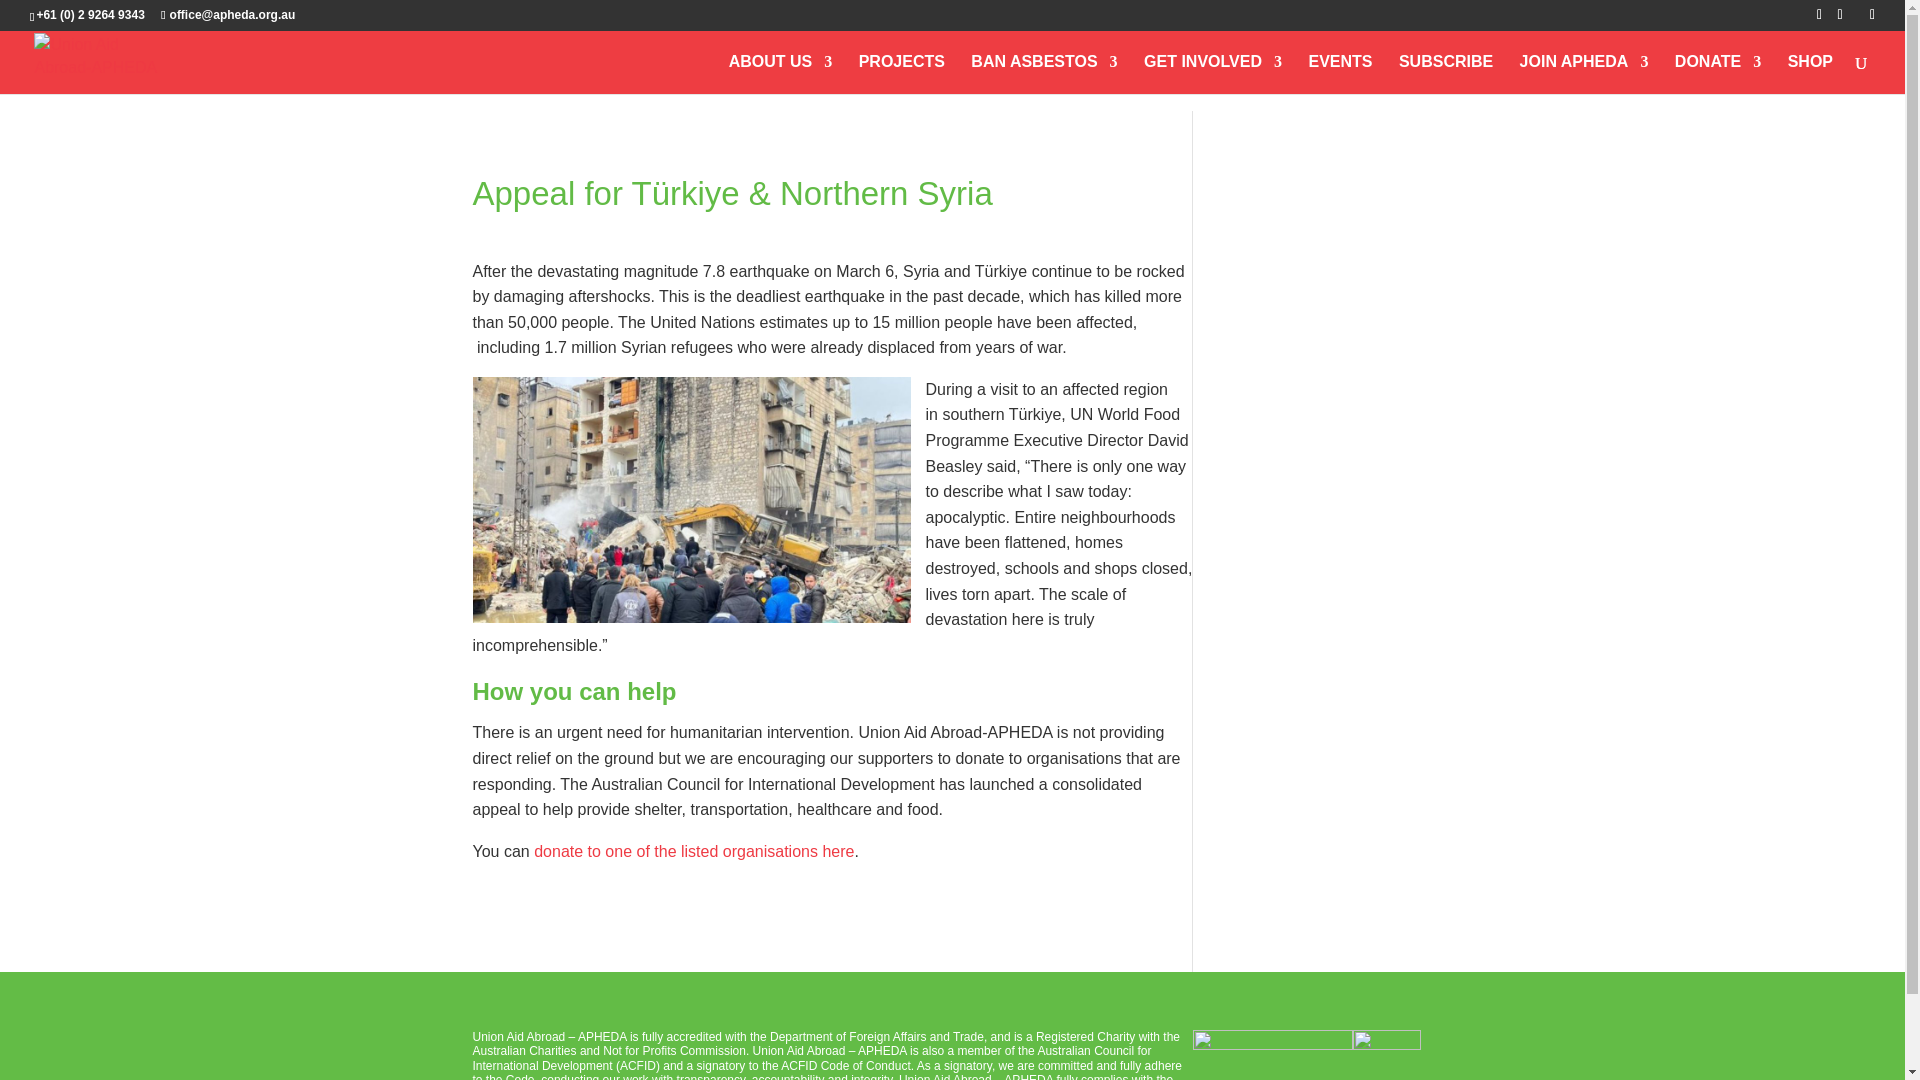 The width and height of the screenshot is (1920, 1080). What do you see at coordinates (1584, 74) in the screenshot?
I see `JOIN APHEDA` at bounding box center [1584, 74].